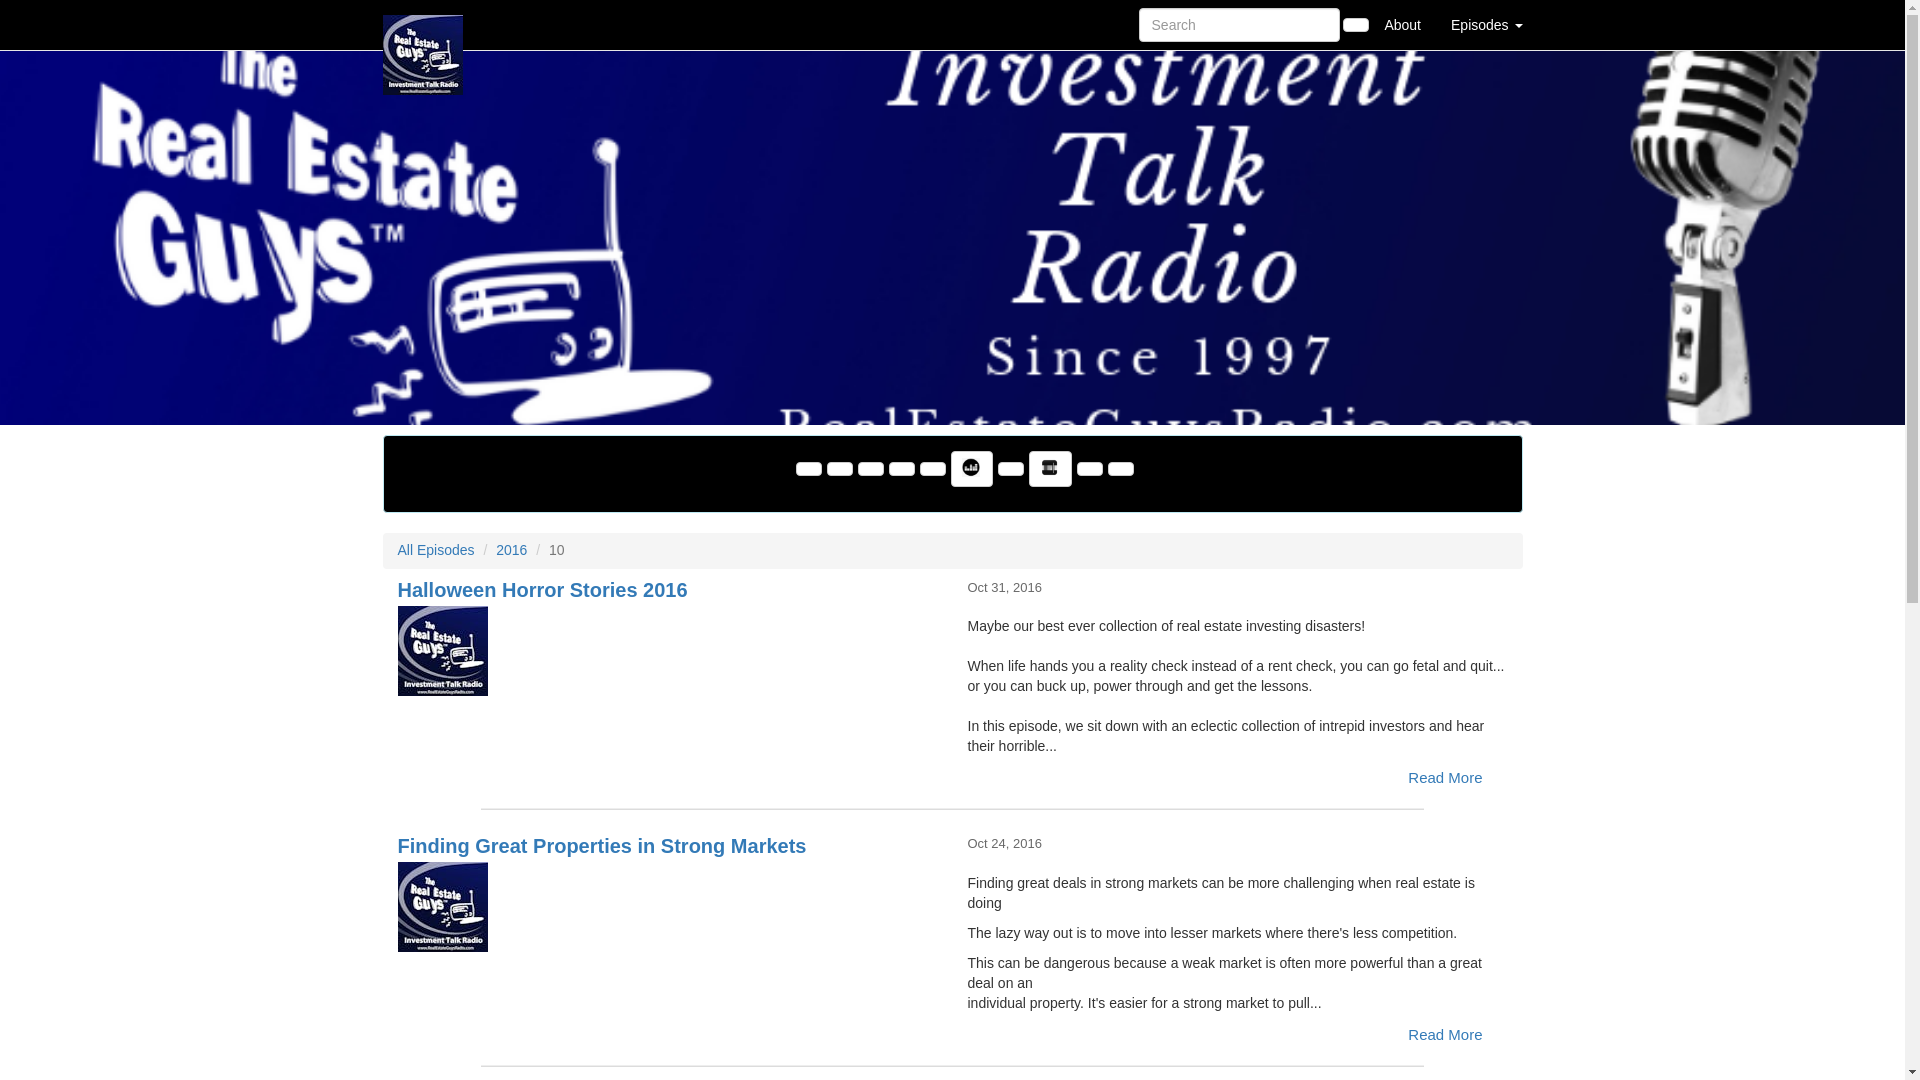 This screenshot has height=1080, width=1920. I want to click on Episodes, so click(1486, 24).